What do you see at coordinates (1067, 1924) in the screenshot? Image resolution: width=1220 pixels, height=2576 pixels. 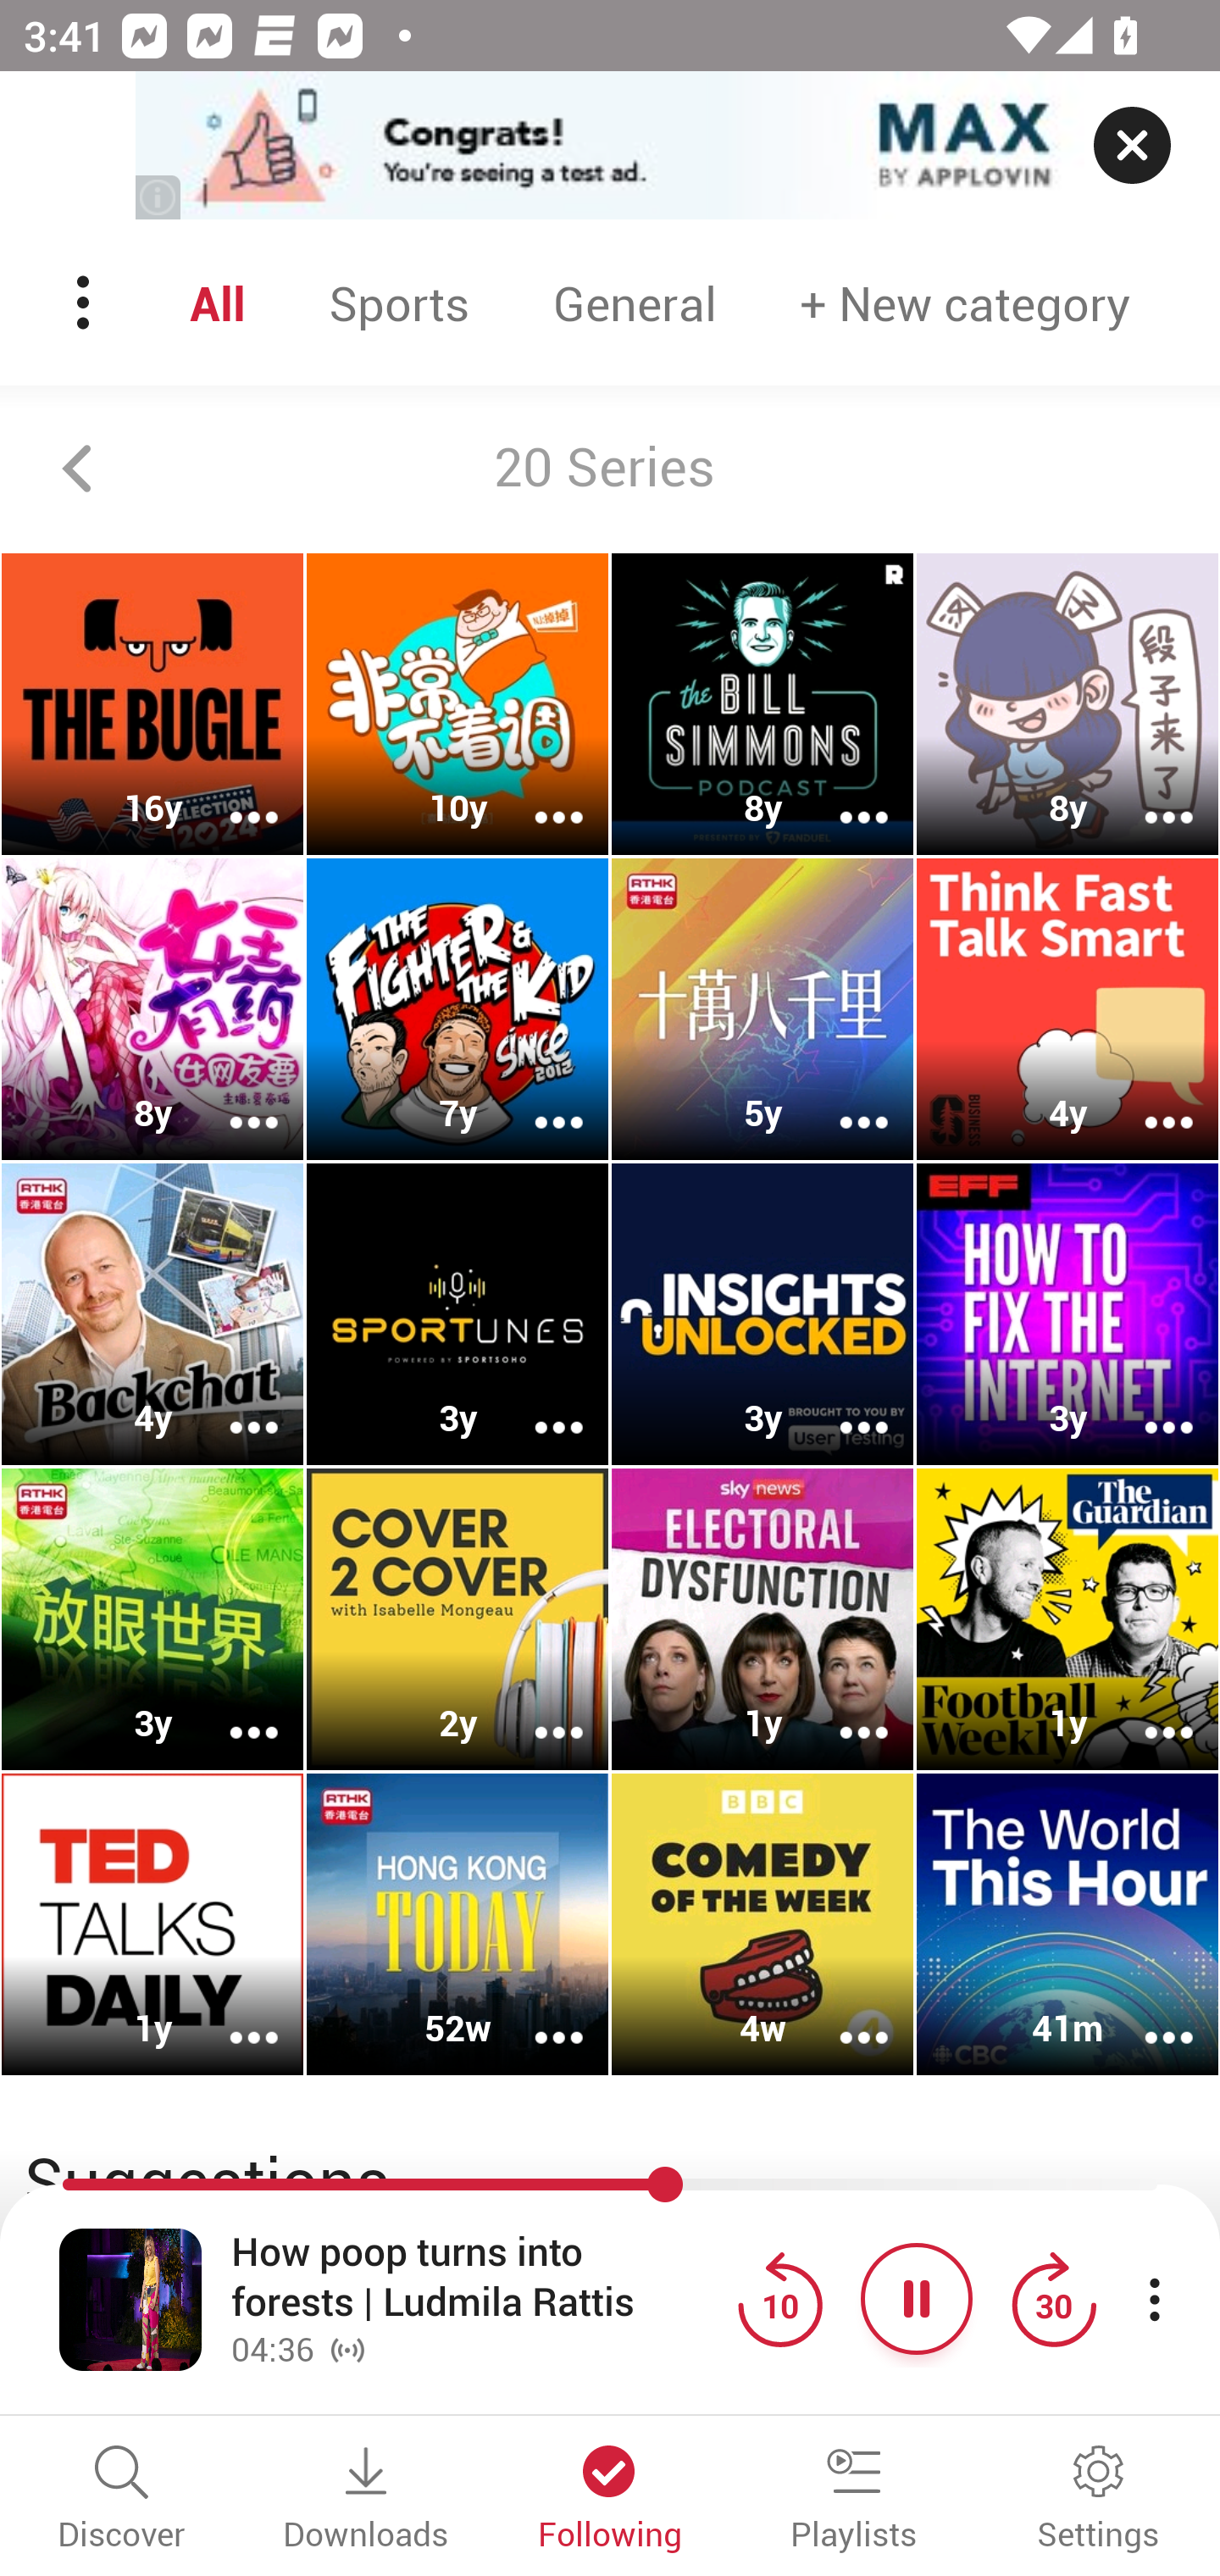 I see `The World This Hour 41m More options More options` at bounding box center [1067, 1924].